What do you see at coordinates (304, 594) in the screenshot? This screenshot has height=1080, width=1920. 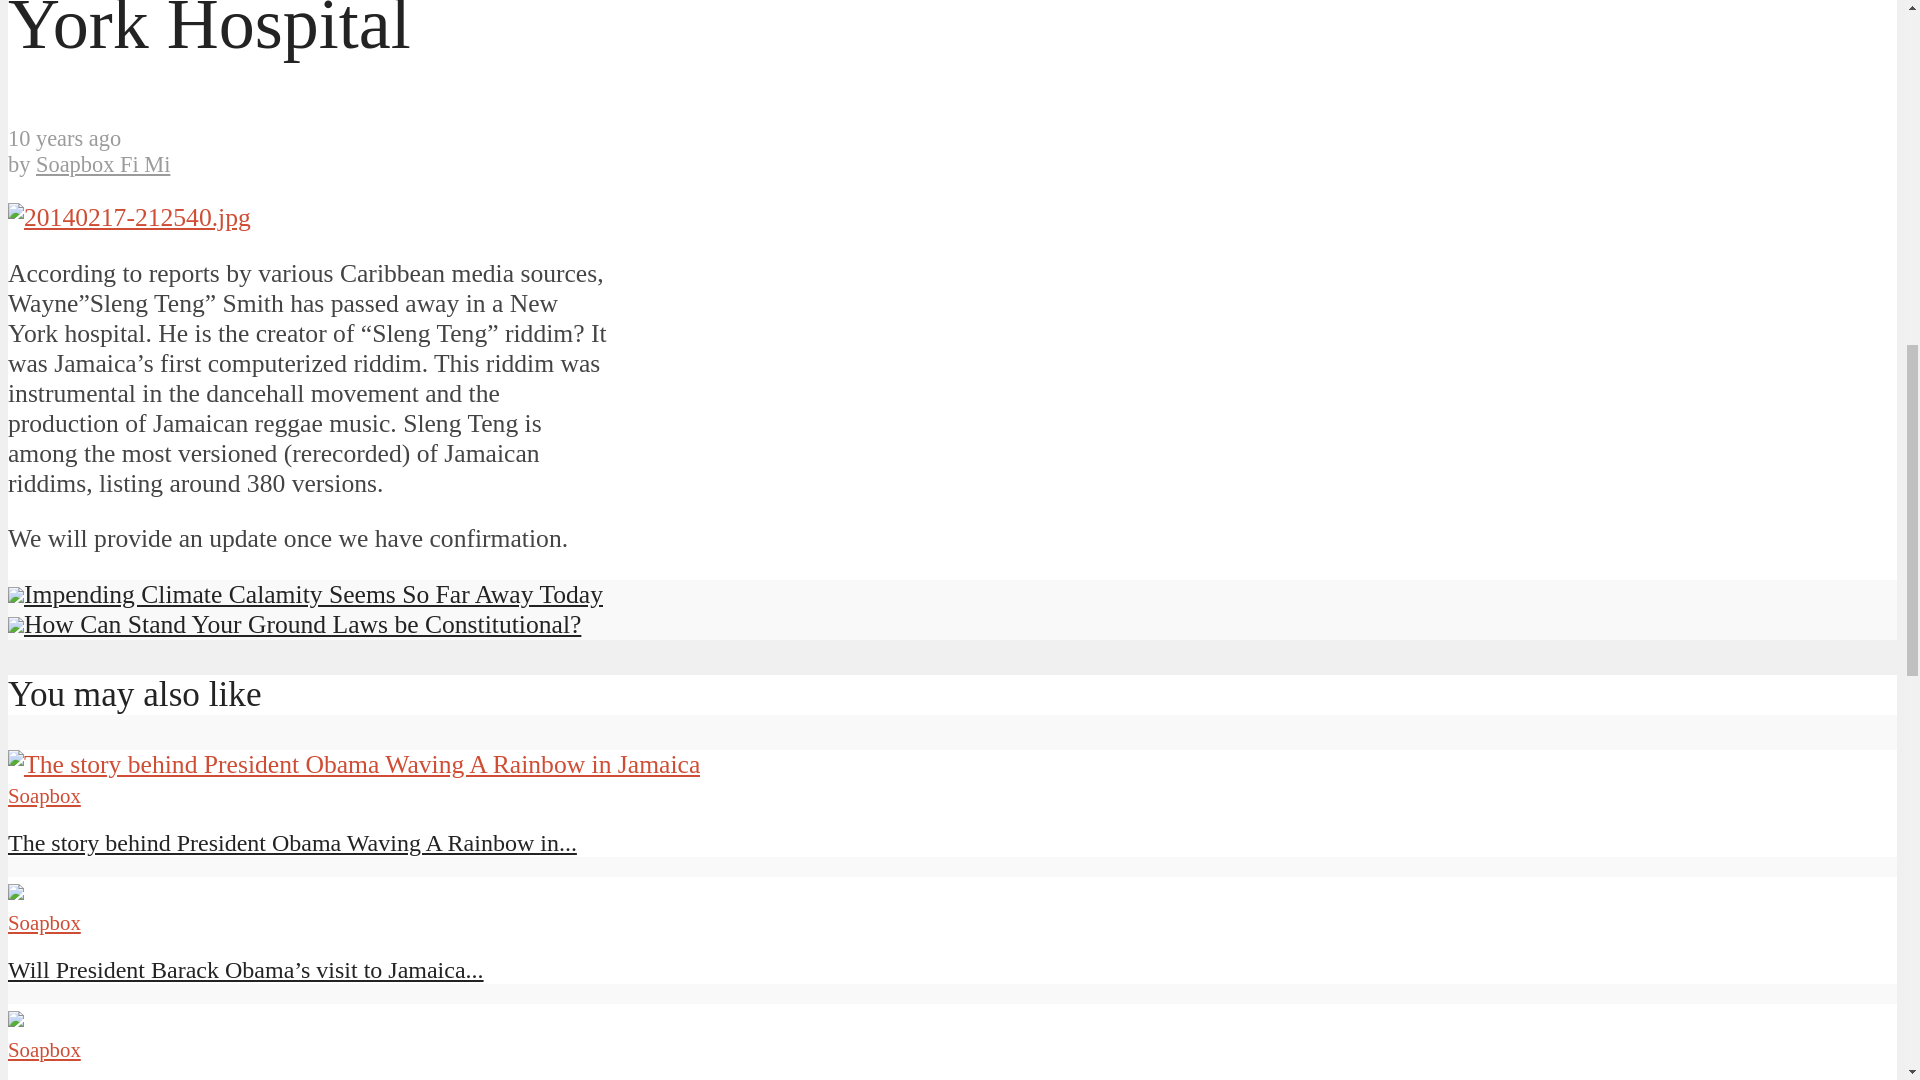 I see `Impending Climate Calamity Seems So Far Away Today` at bounding box center [304, 594].